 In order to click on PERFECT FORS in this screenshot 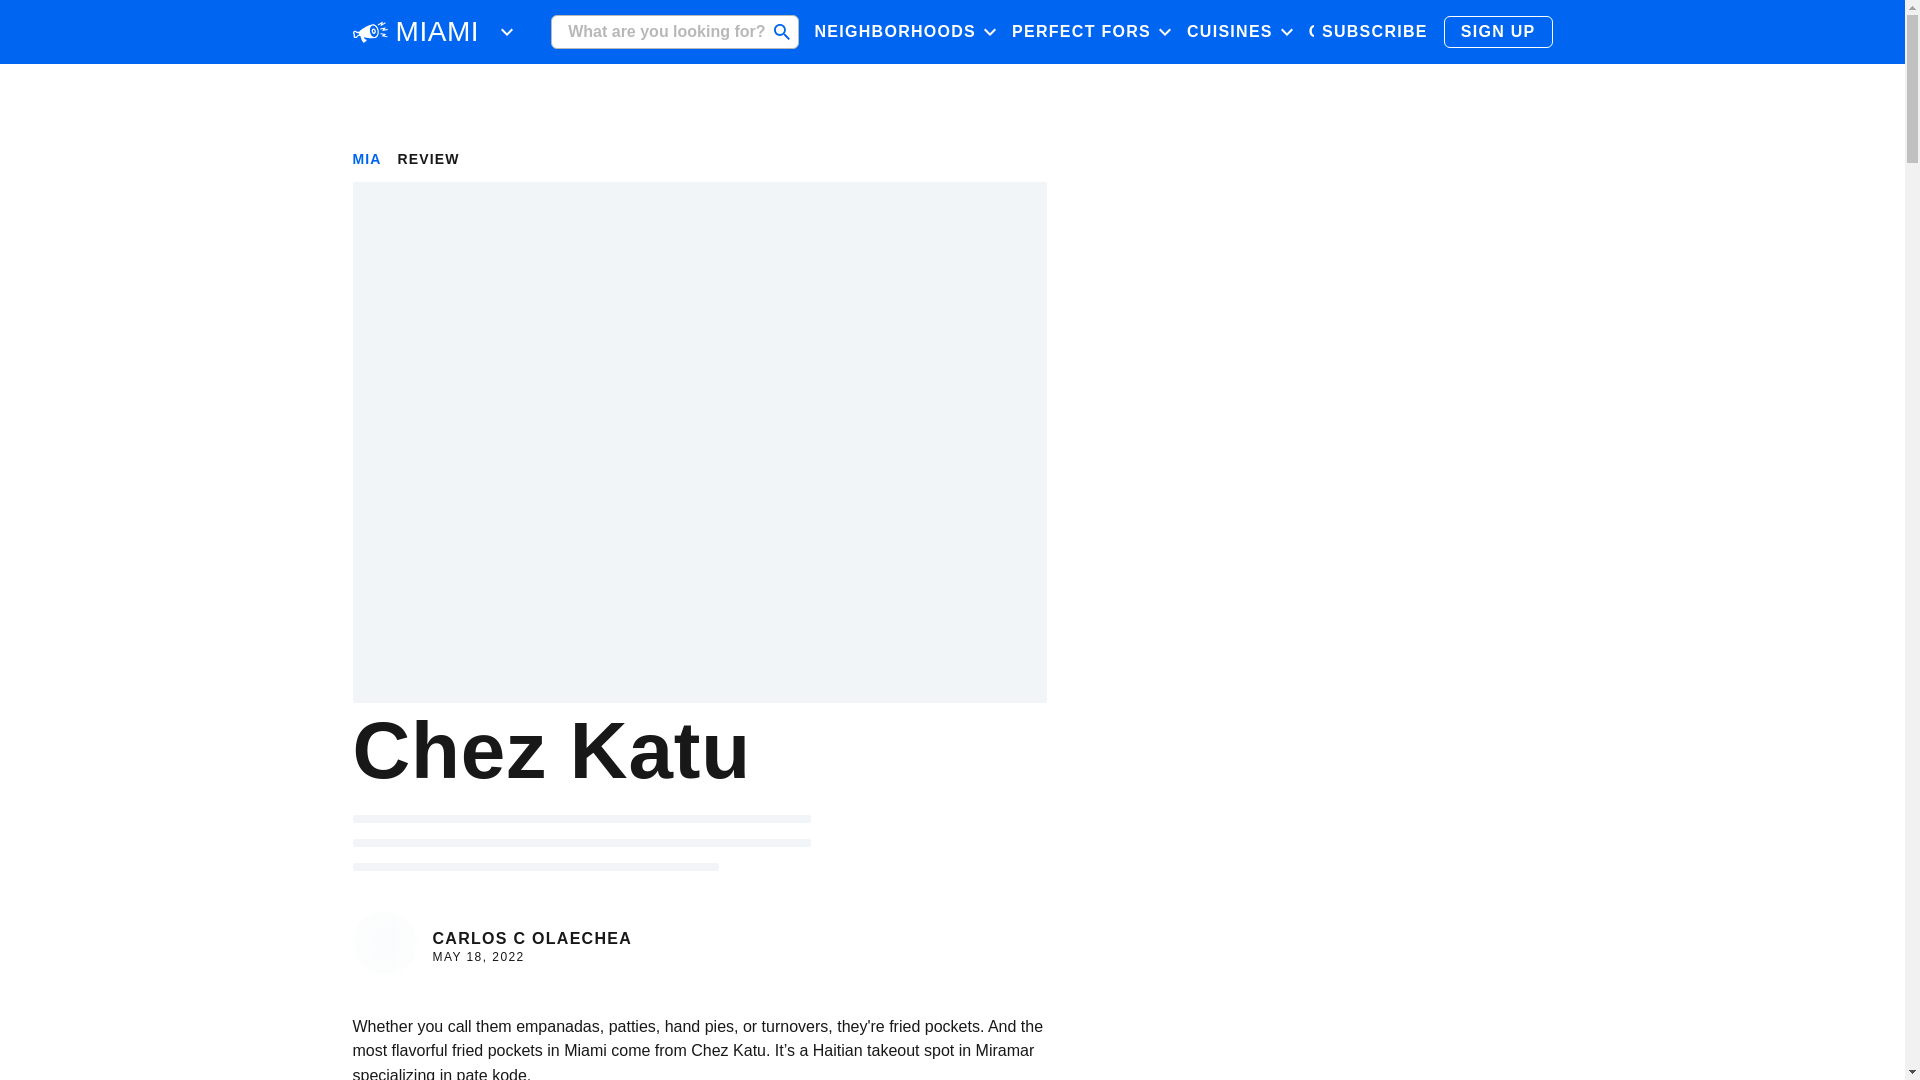, I will do `click(1091, 32)`.